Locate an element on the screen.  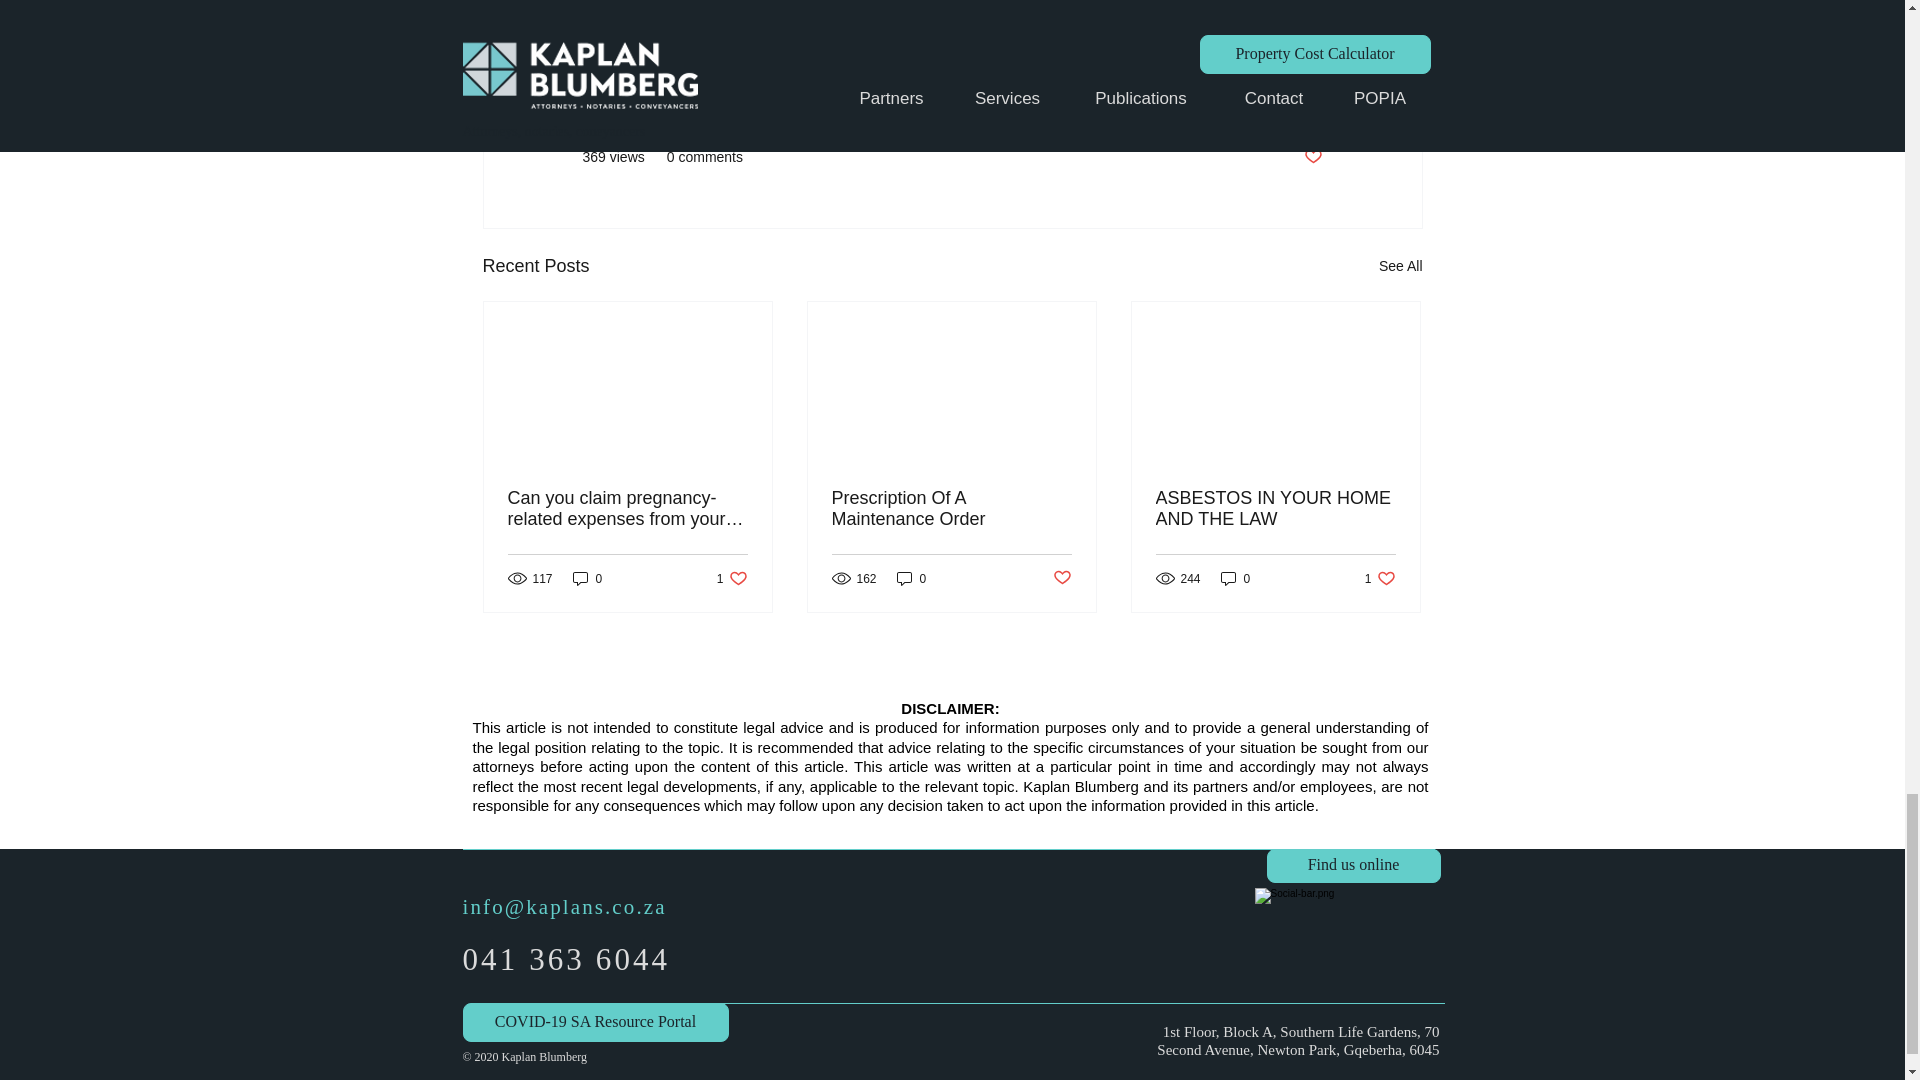
Prescription Of A Maintenance Order is located at coordinates (951, 509).